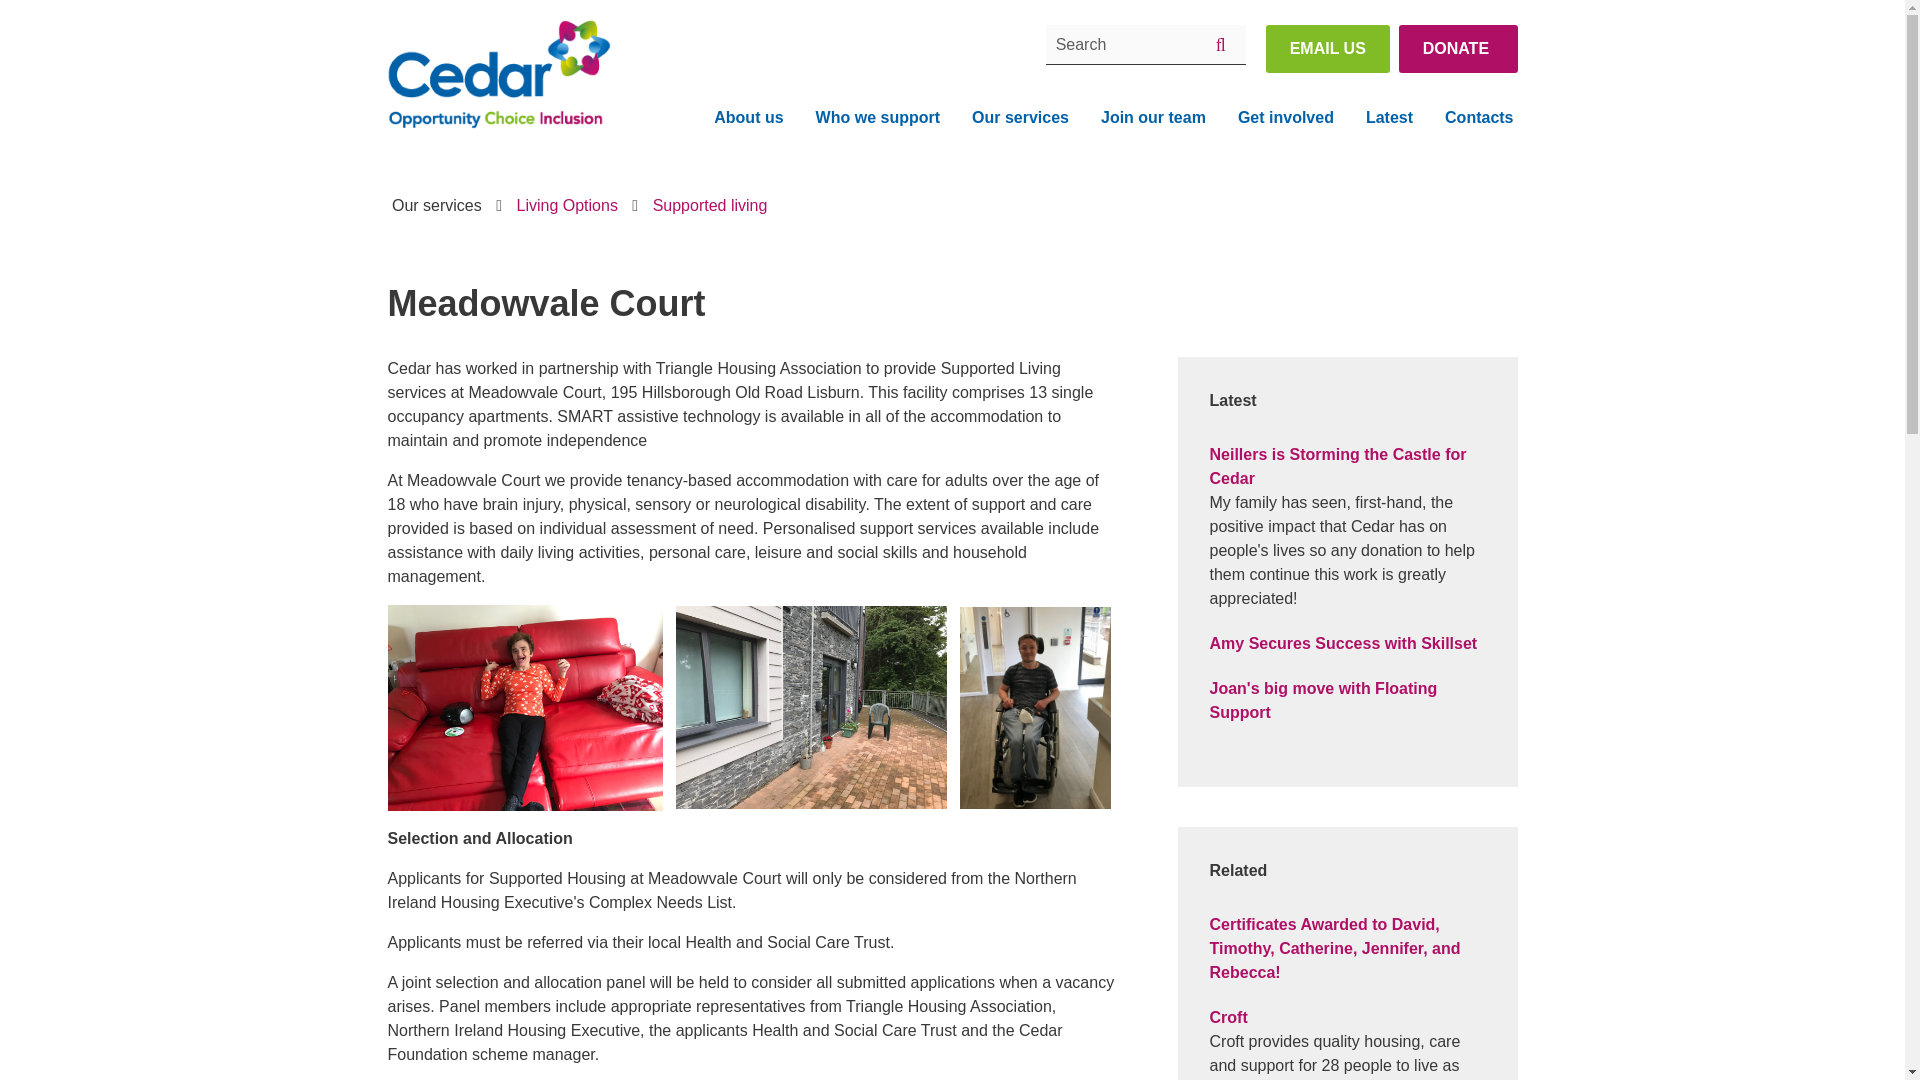  Describe the element at coordinates (1146, 44) in the screenshot. I see `Search` at that location.